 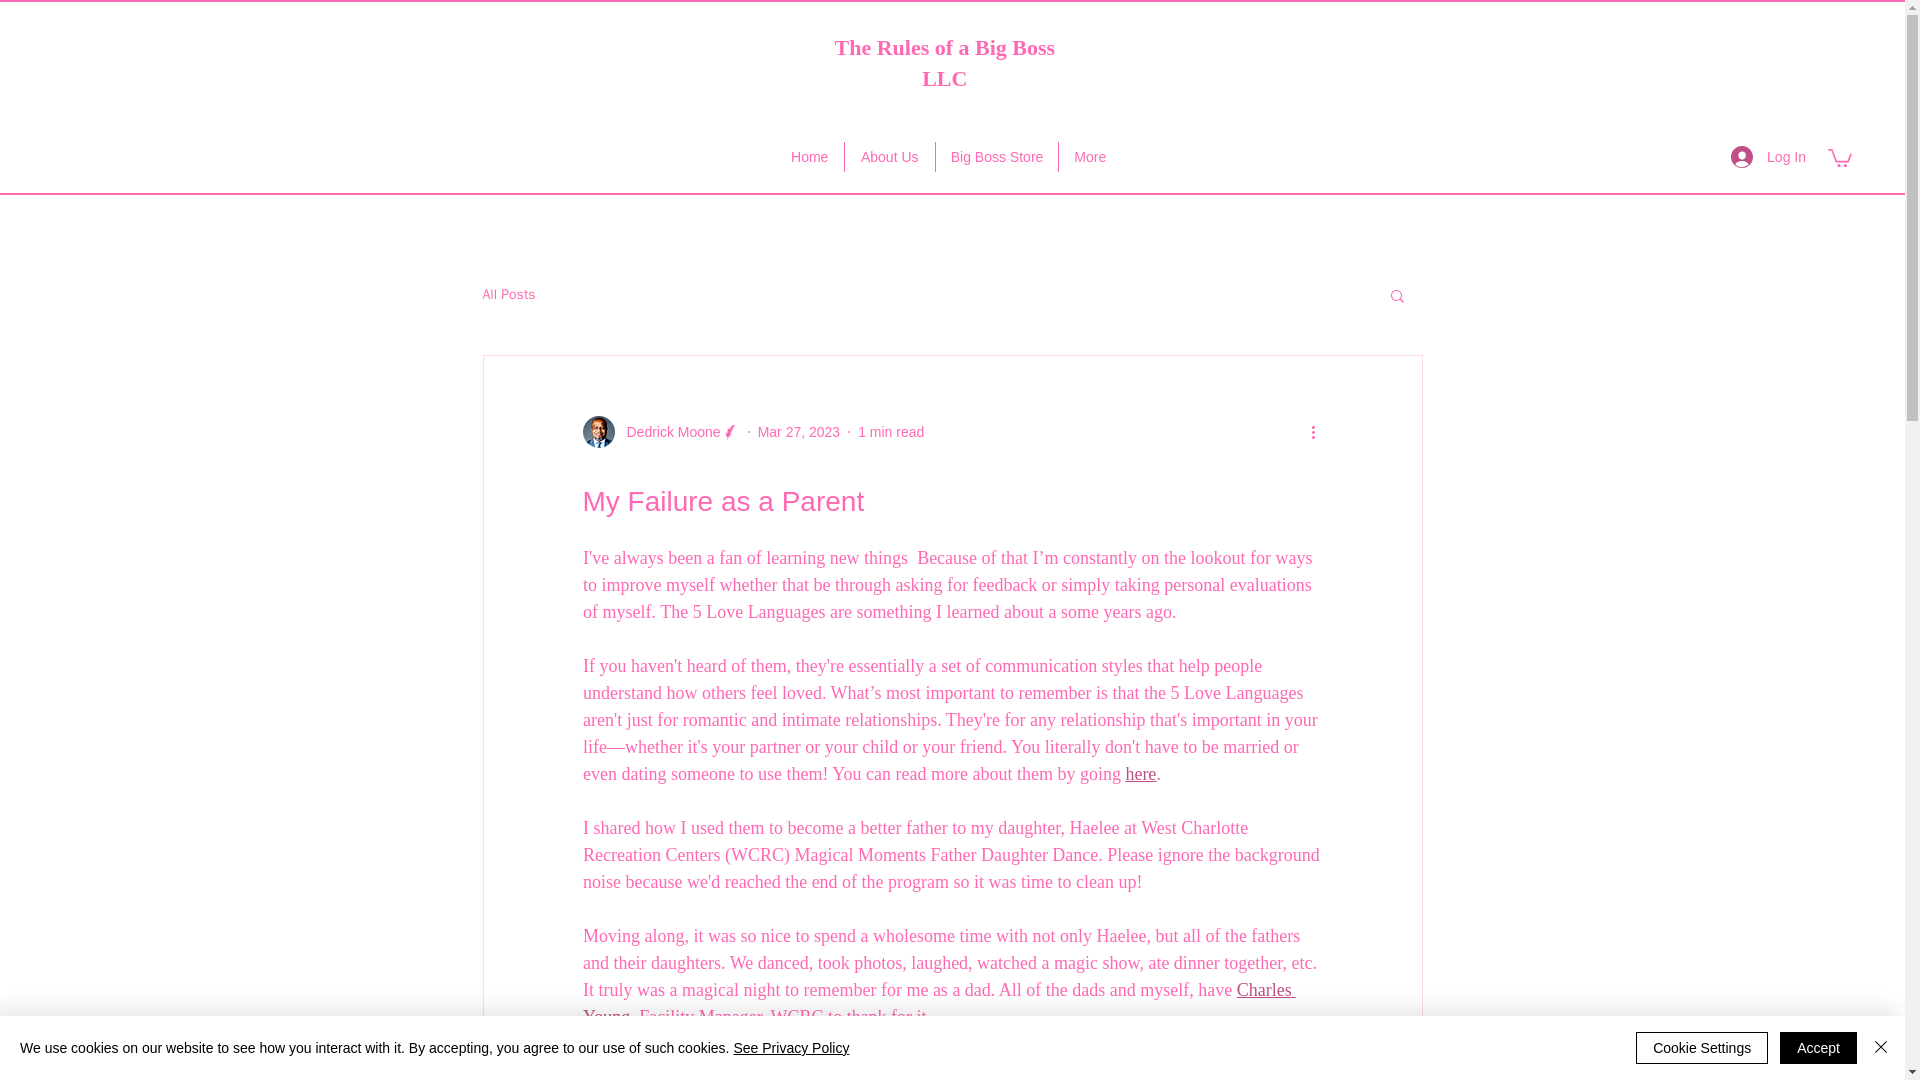 What do you see at coordinates (660, 432) in the screenshot?
I see `Dedrick Moone` at bounding box center [660, 432].